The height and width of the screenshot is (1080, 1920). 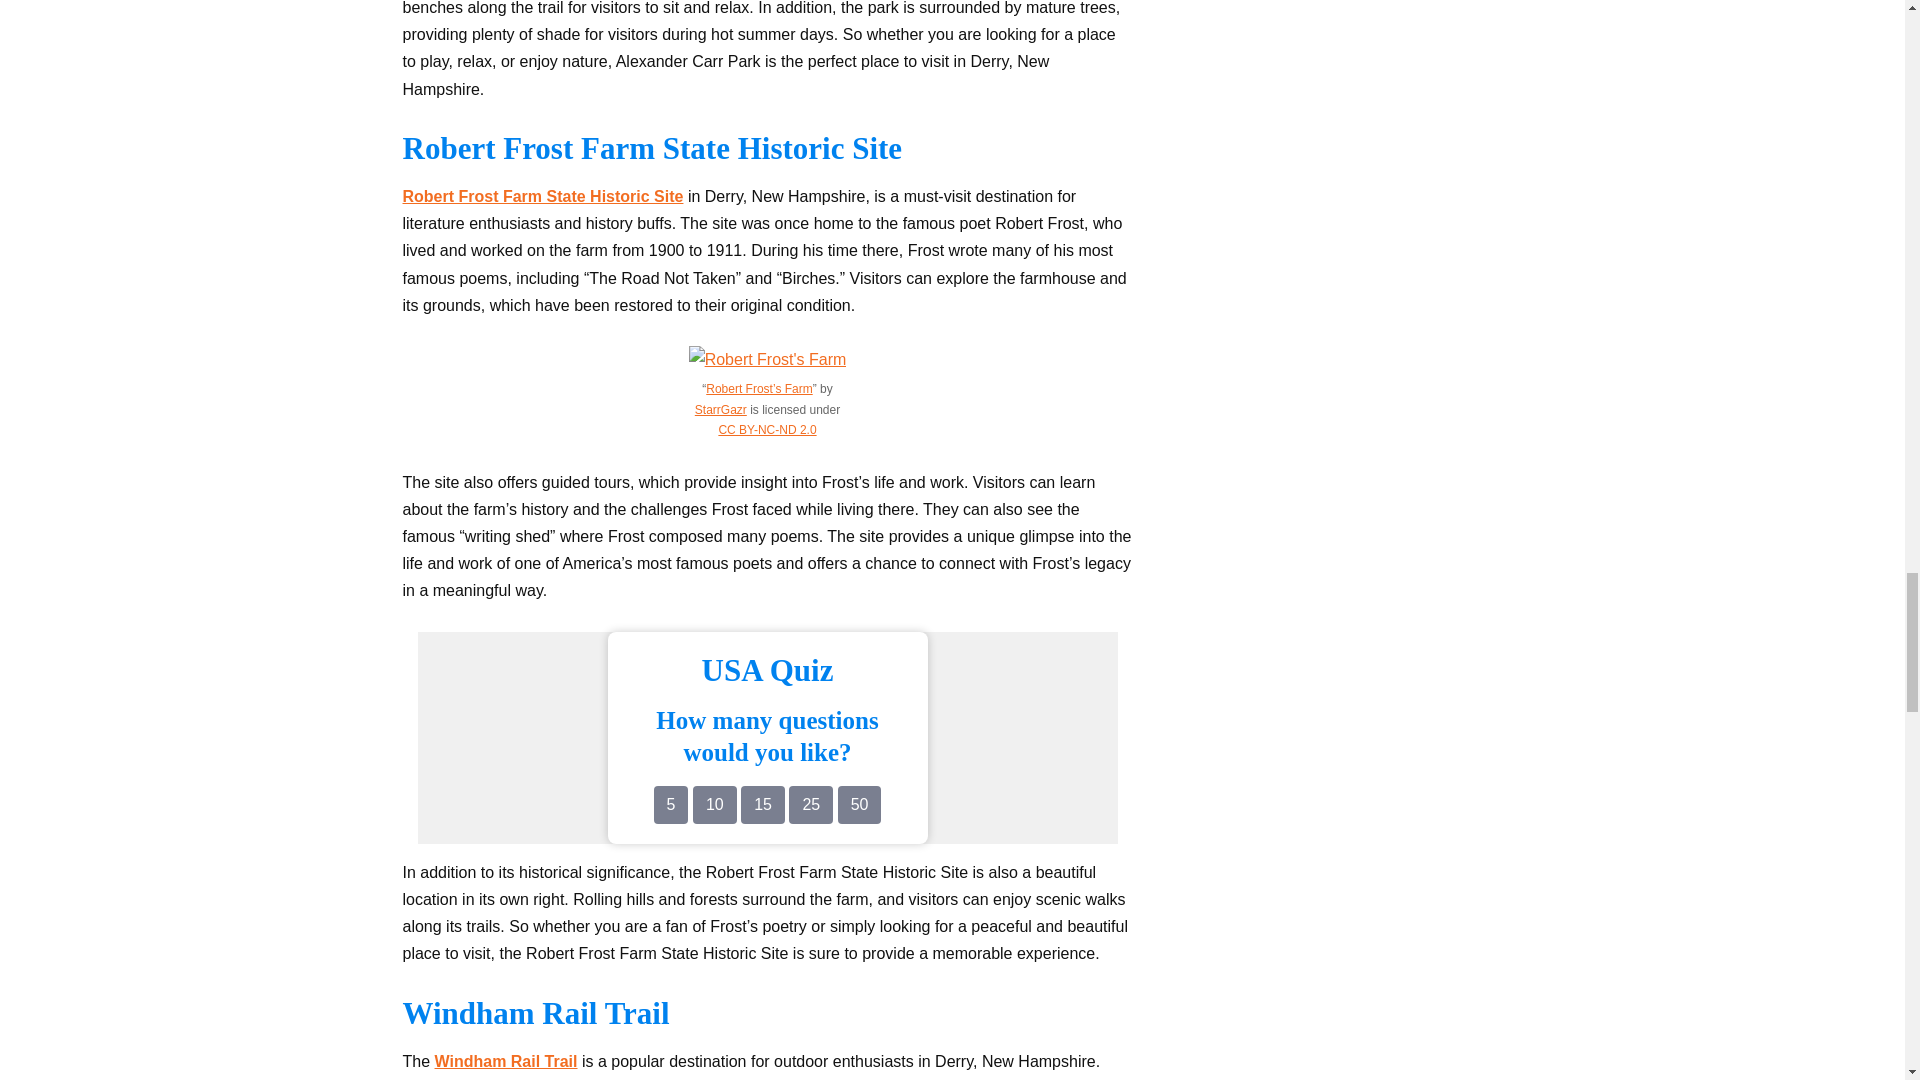 I want to click on Windham Rail Trail, so click(x=506, y=1062).